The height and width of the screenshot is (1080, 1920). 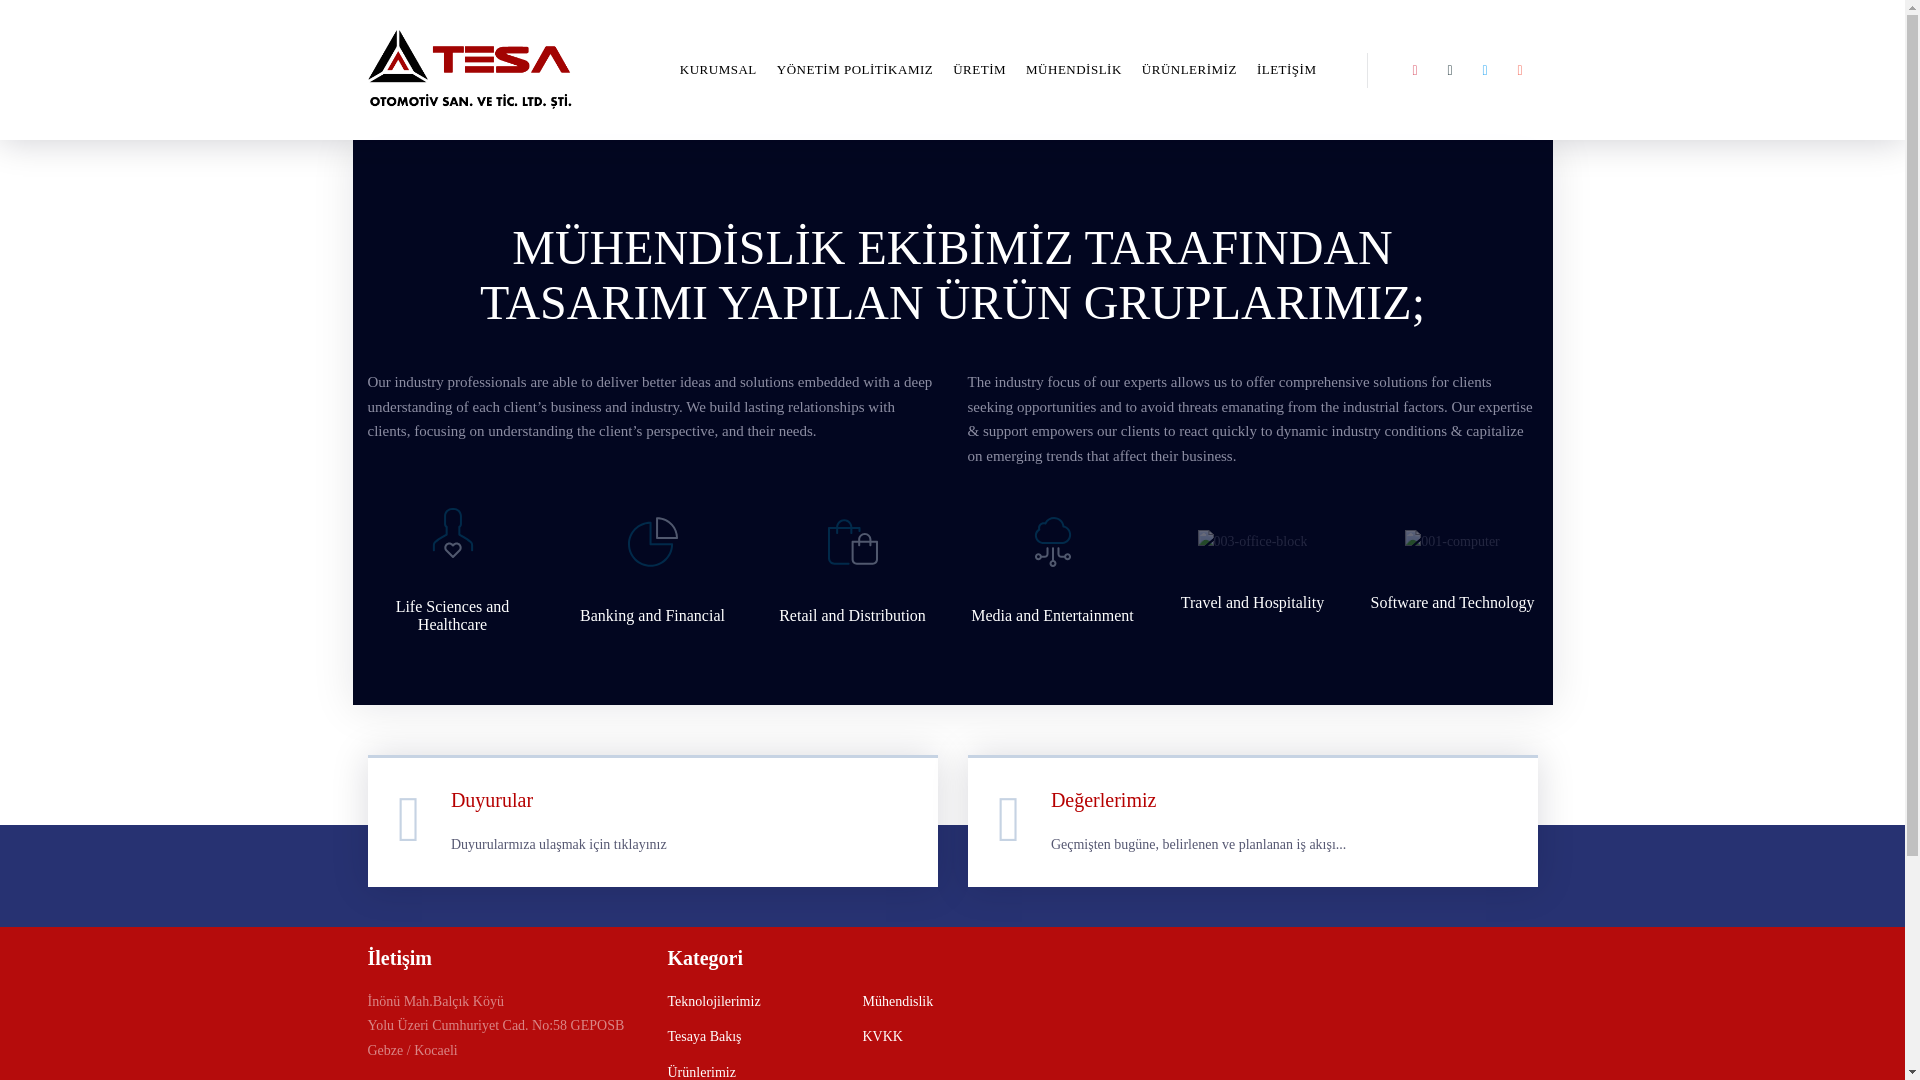 I want to click on Teknolojilerimiz, so click(x=714, y=1002).